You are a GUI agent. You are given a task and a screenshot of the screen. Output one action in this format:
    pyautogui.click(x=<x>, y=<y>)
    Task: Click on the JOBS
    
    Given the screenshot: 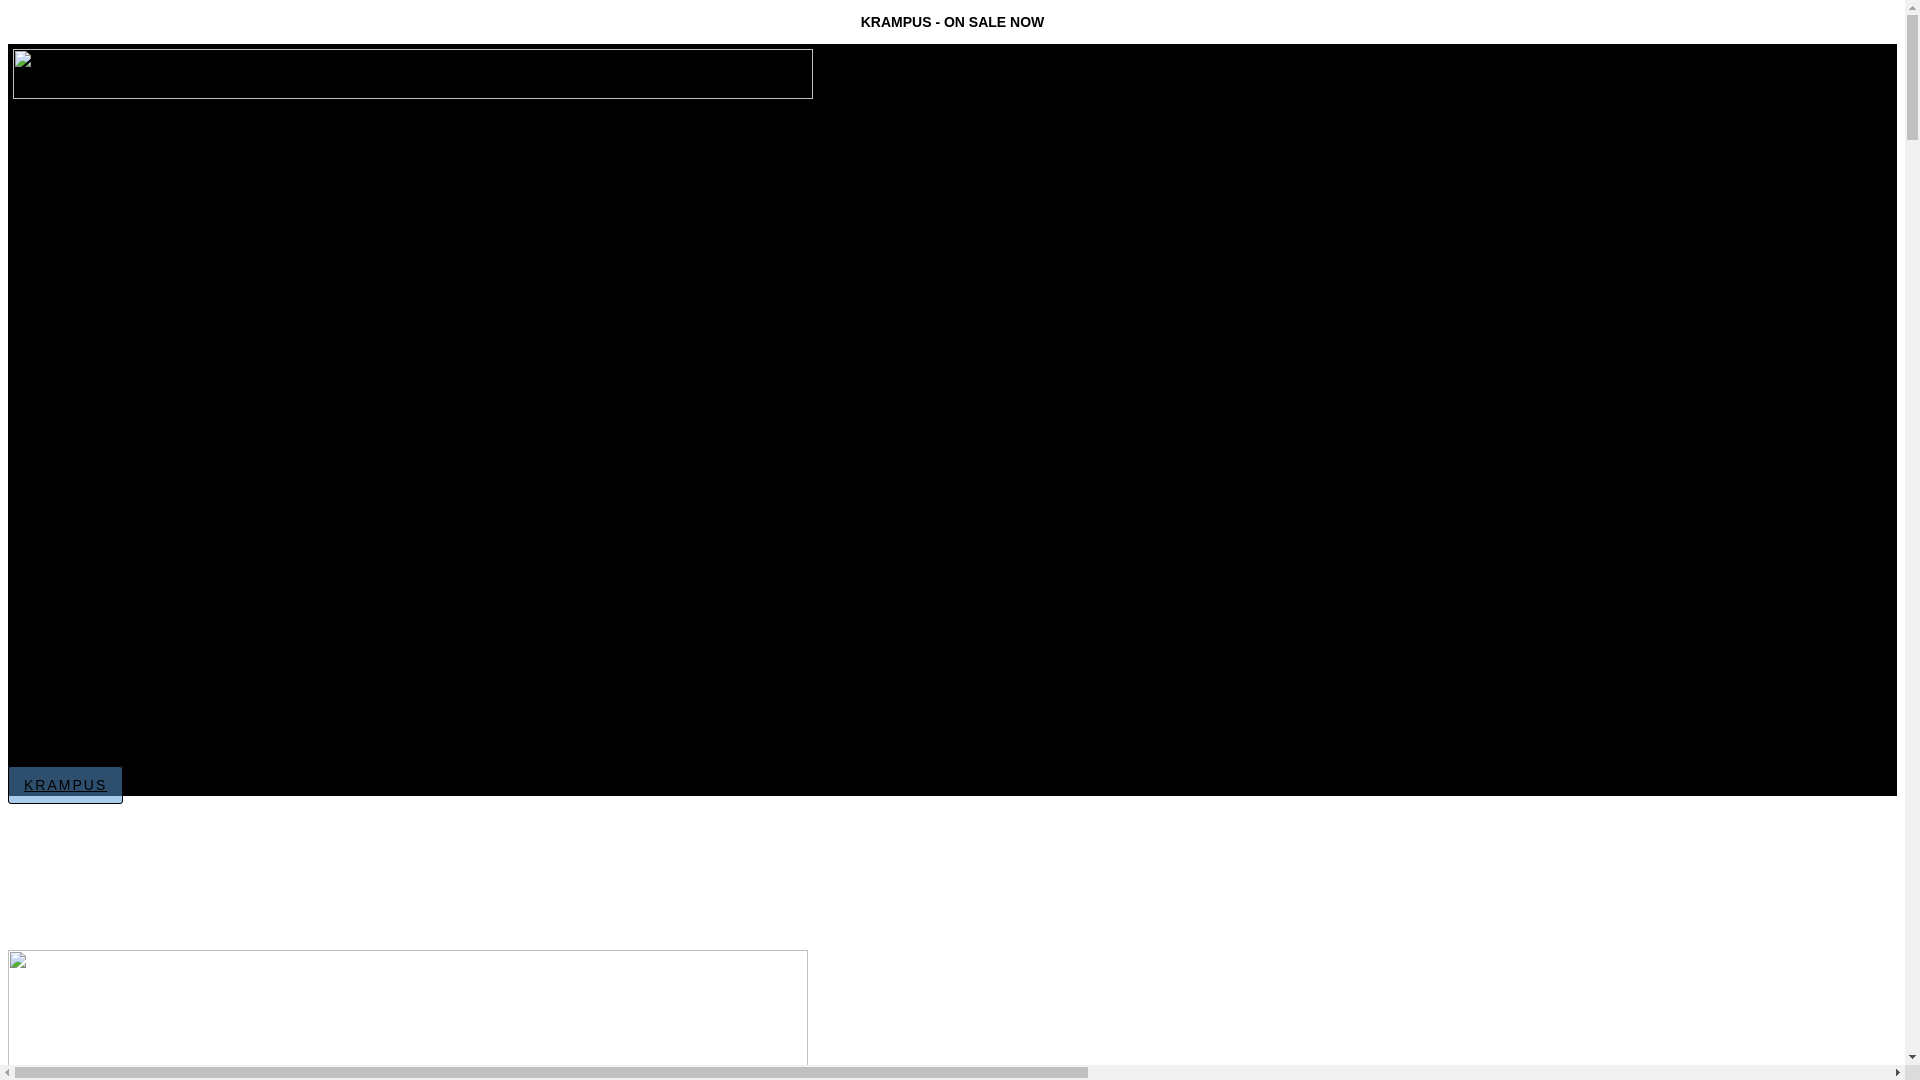 What is the action you would take?
    pyautogui.click(x=75, y=362)
    